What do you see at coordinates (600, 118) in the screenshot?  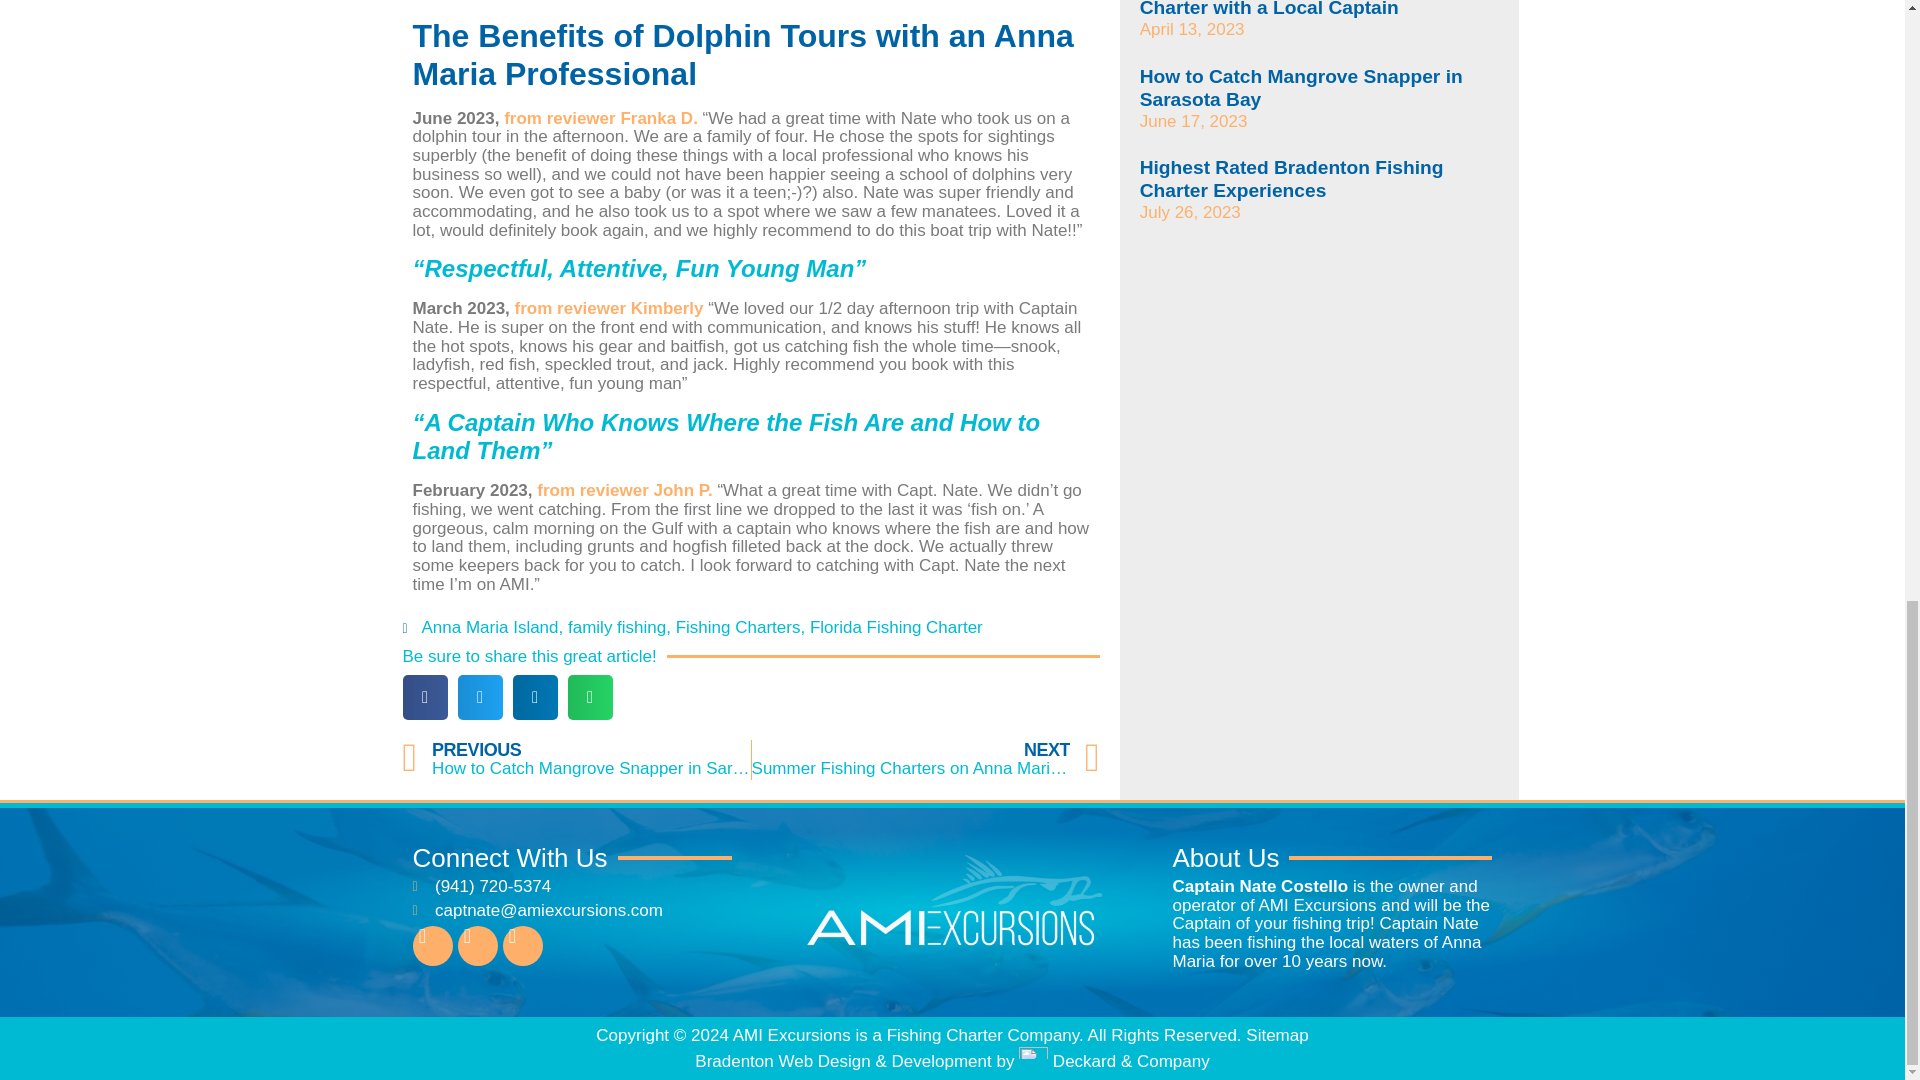 I see `Fishing Charters` at bounding box center [600, 118].